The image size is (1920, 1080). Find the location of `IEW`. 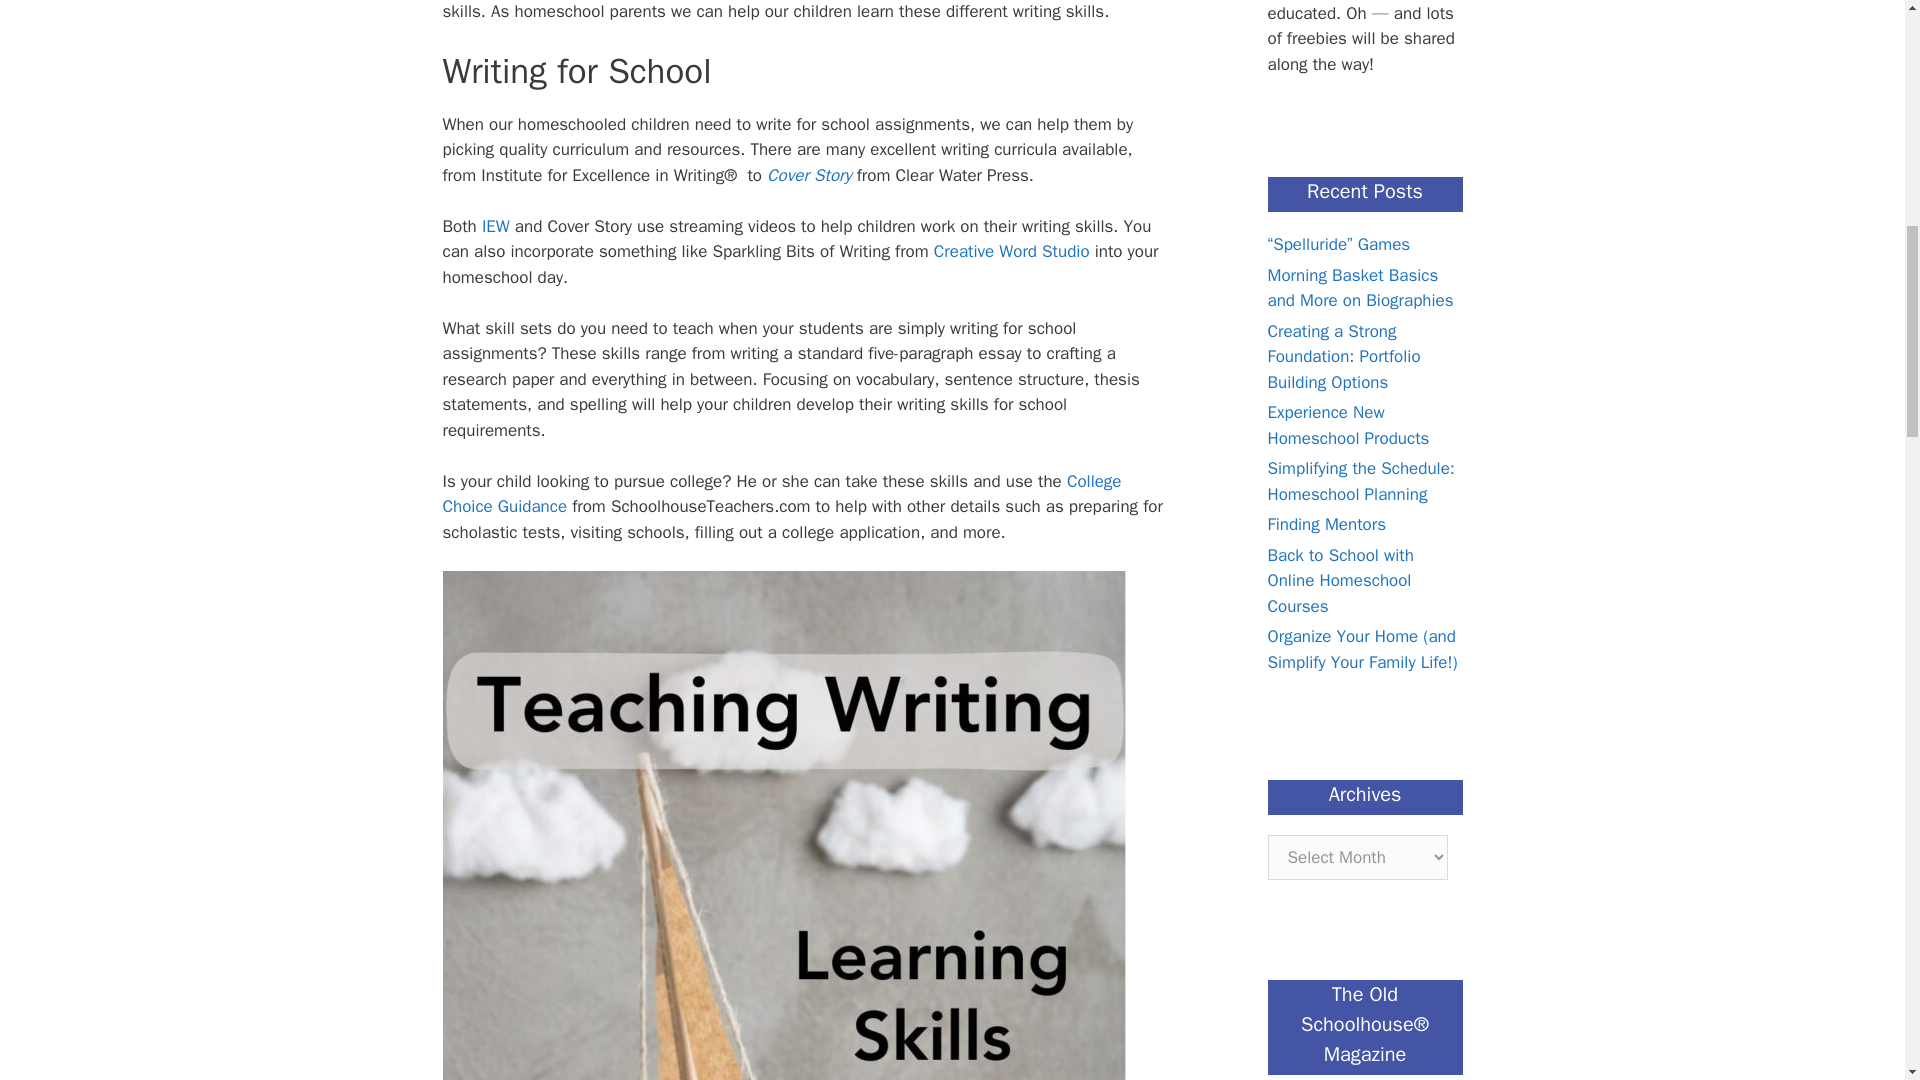

IEW is located at coordinates (496, 226).